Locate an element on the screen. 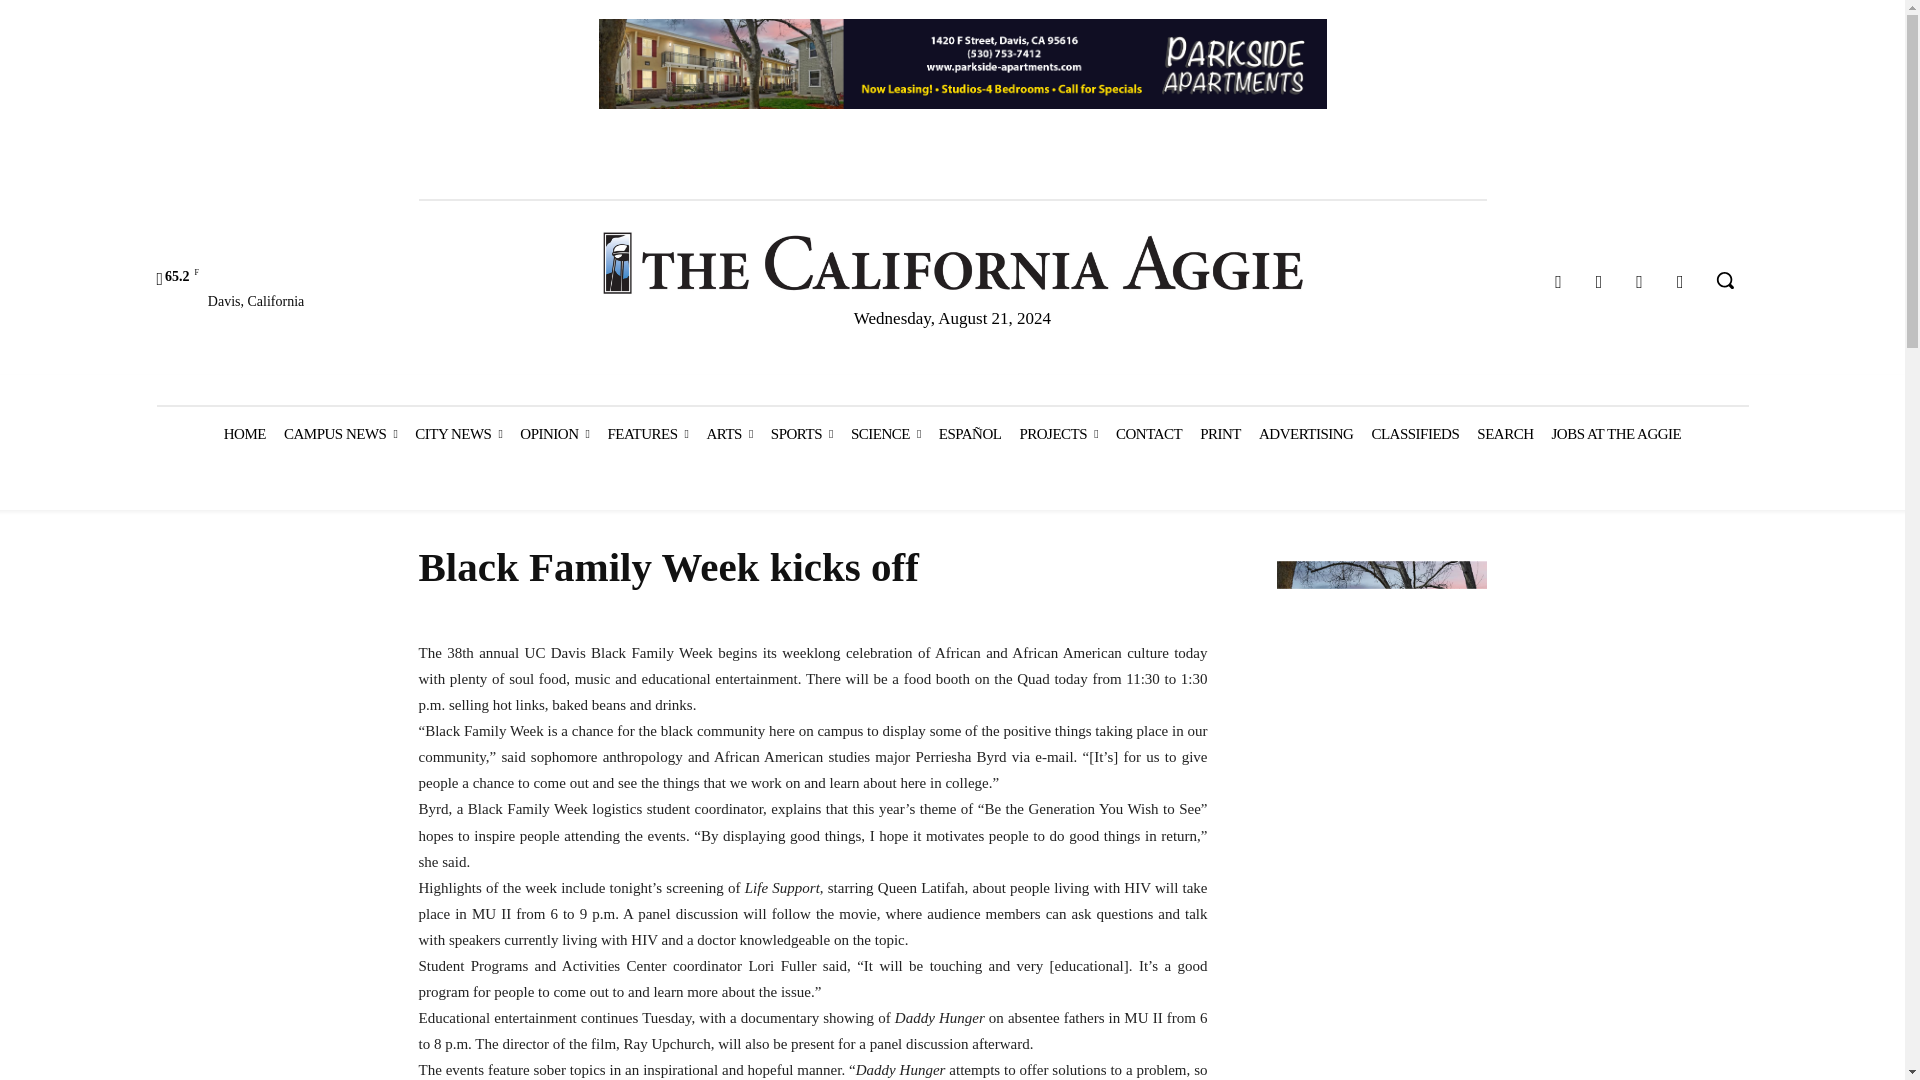 Image resolution: width=1920 pixels, height=1080 pixels. Instagram is located at coordinates (1599, 282).